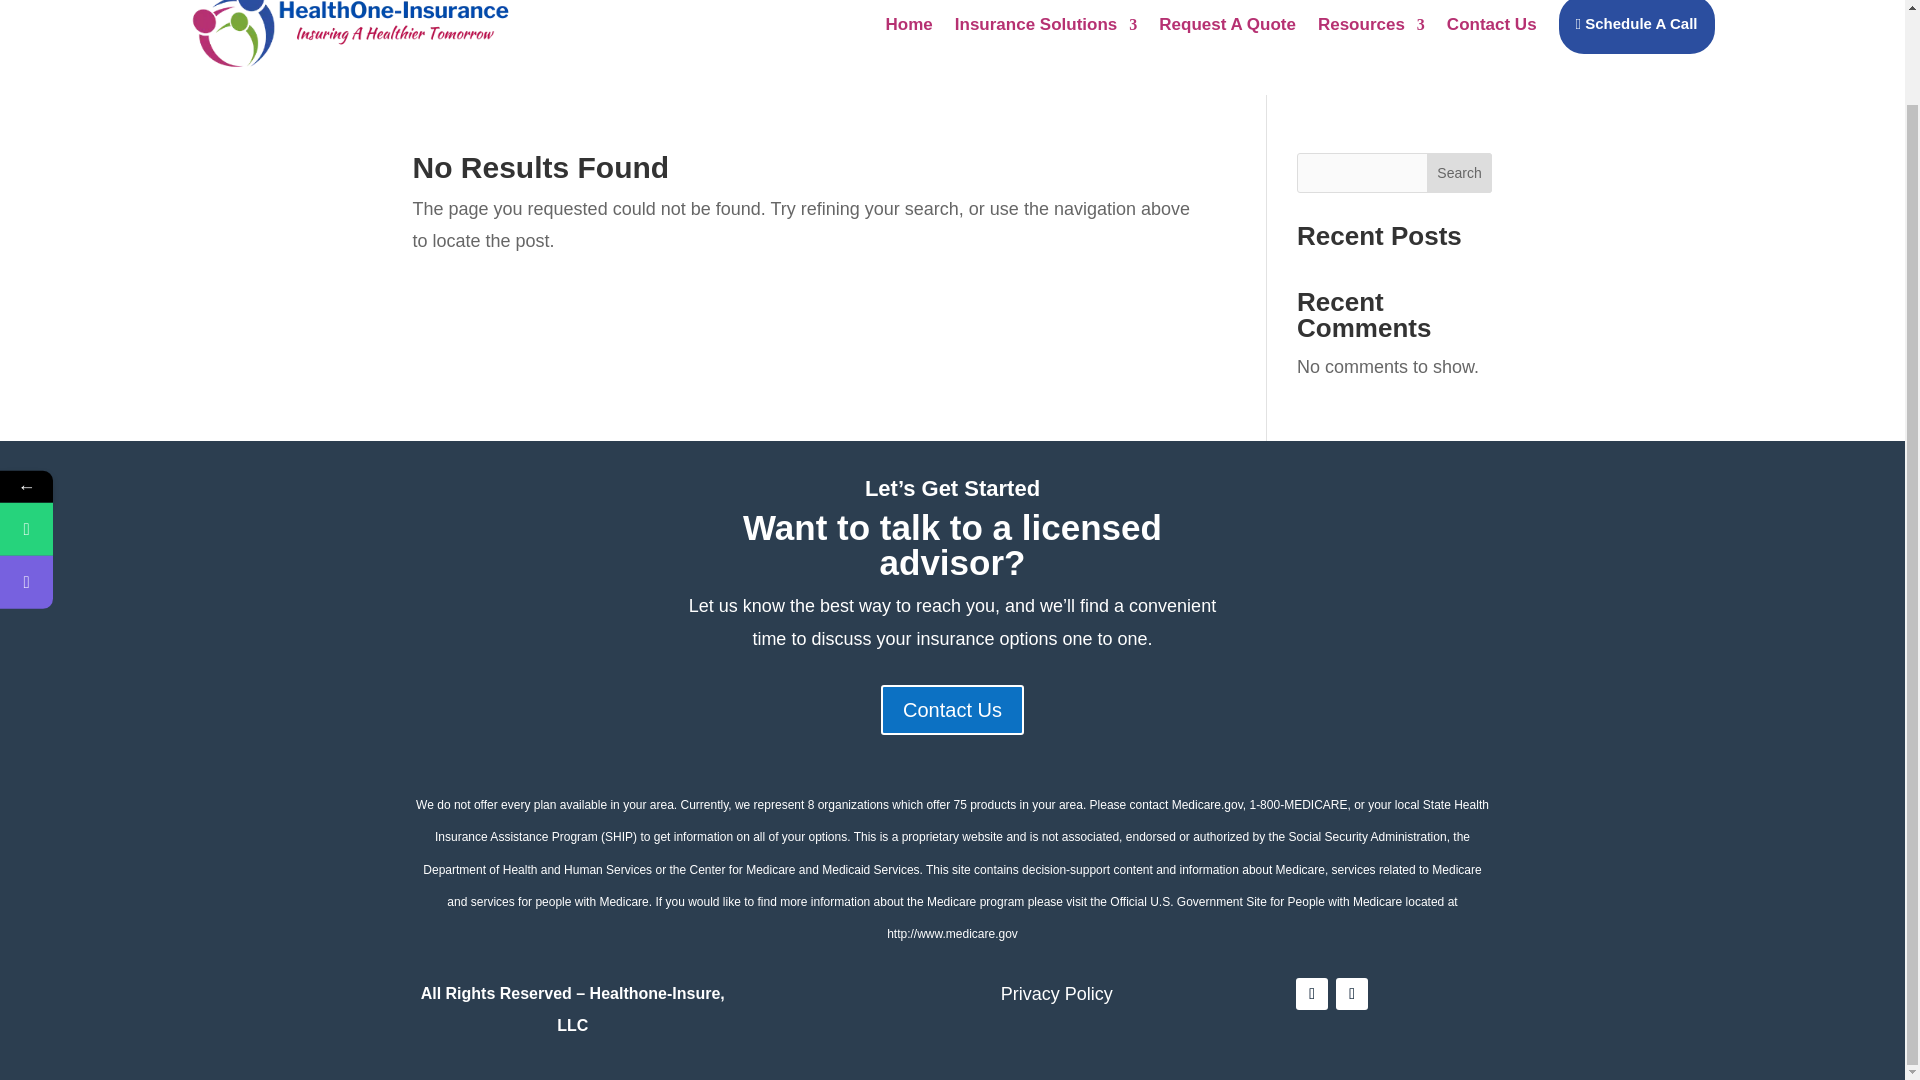  Describe the element at coordinates (1045, 42) in the screenshot. I see `Insurance Solutions` at that location.